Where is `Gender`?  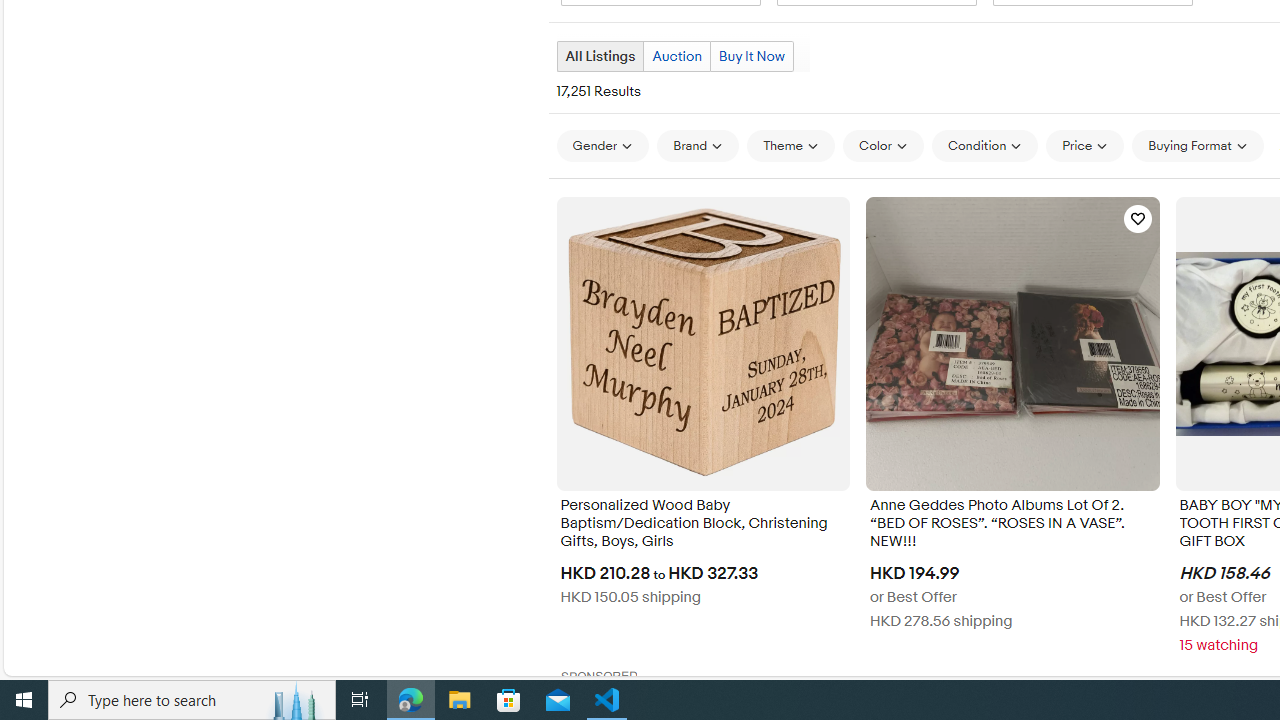
Gender is located at coordinates (602, 146).